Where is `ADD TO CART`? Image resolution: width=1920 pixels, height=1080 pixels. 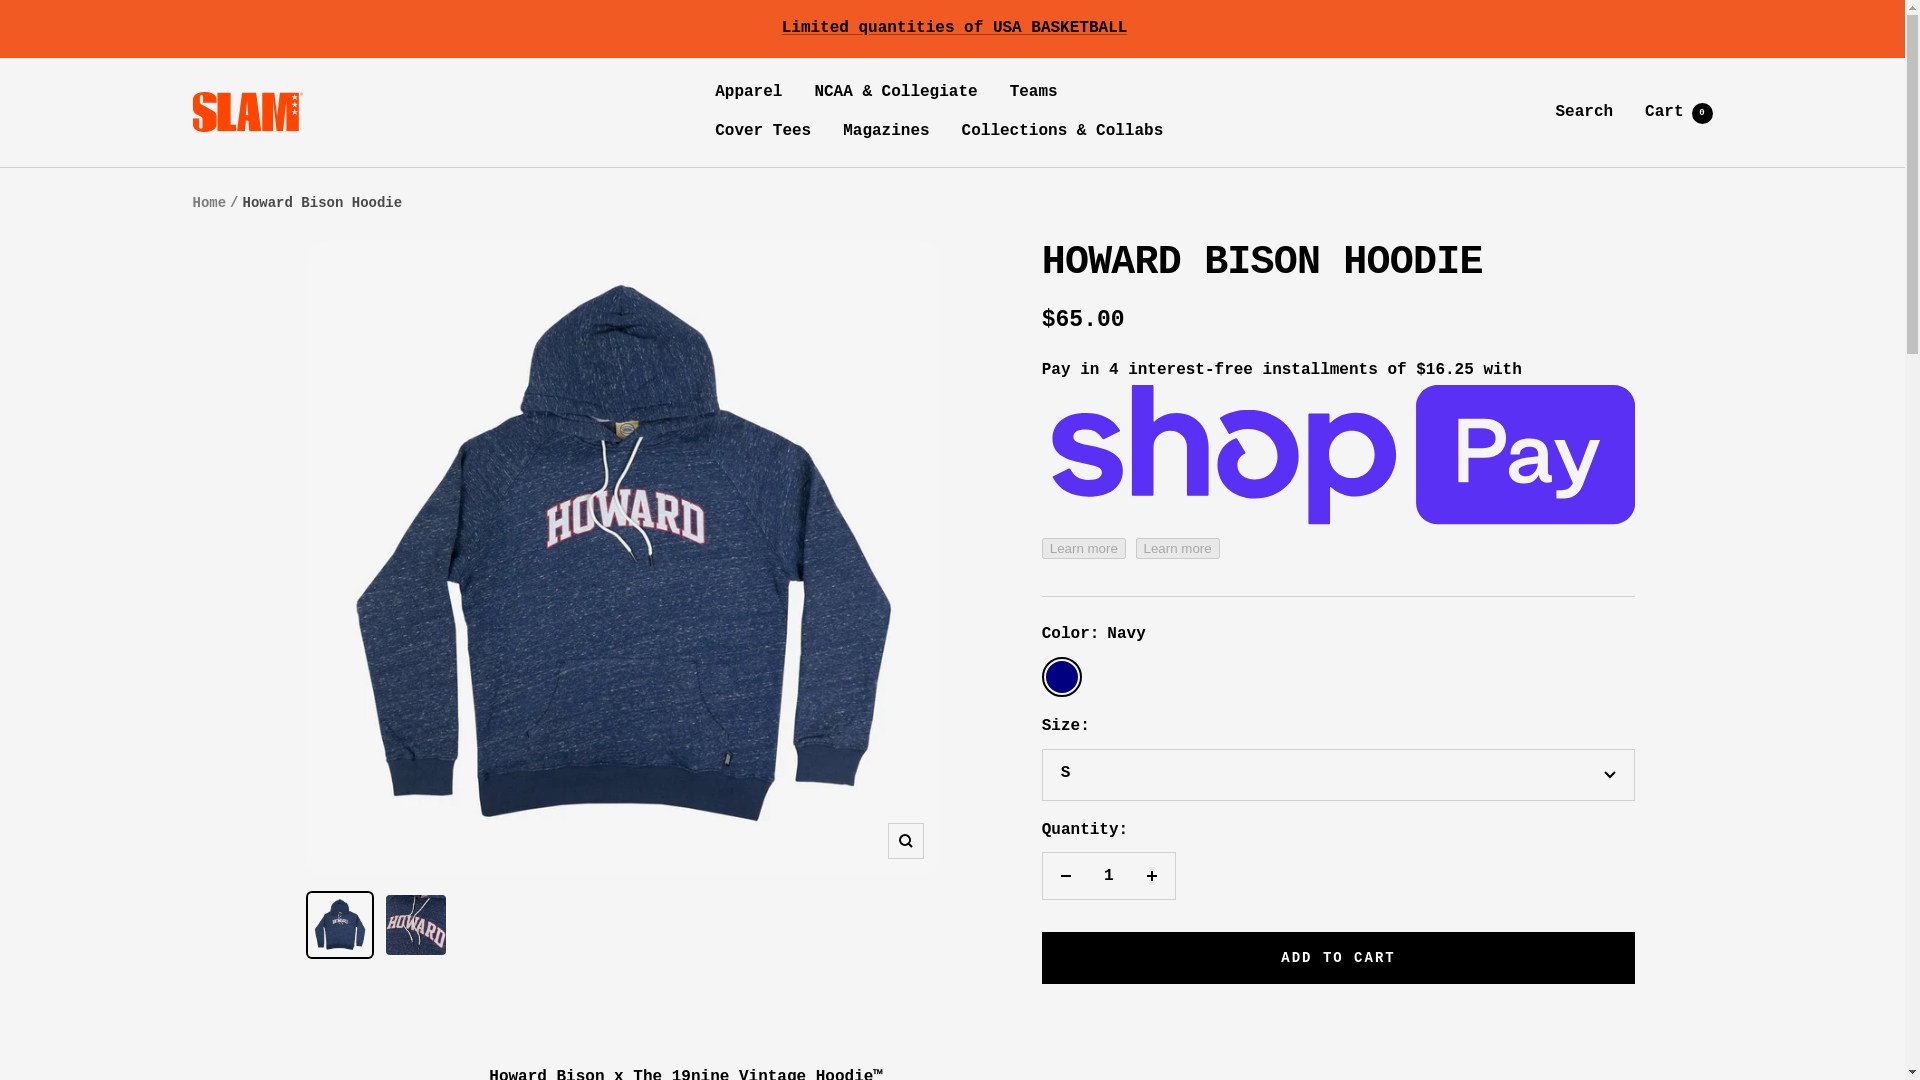 ADD TO CART is located at coordinates (246, 111).